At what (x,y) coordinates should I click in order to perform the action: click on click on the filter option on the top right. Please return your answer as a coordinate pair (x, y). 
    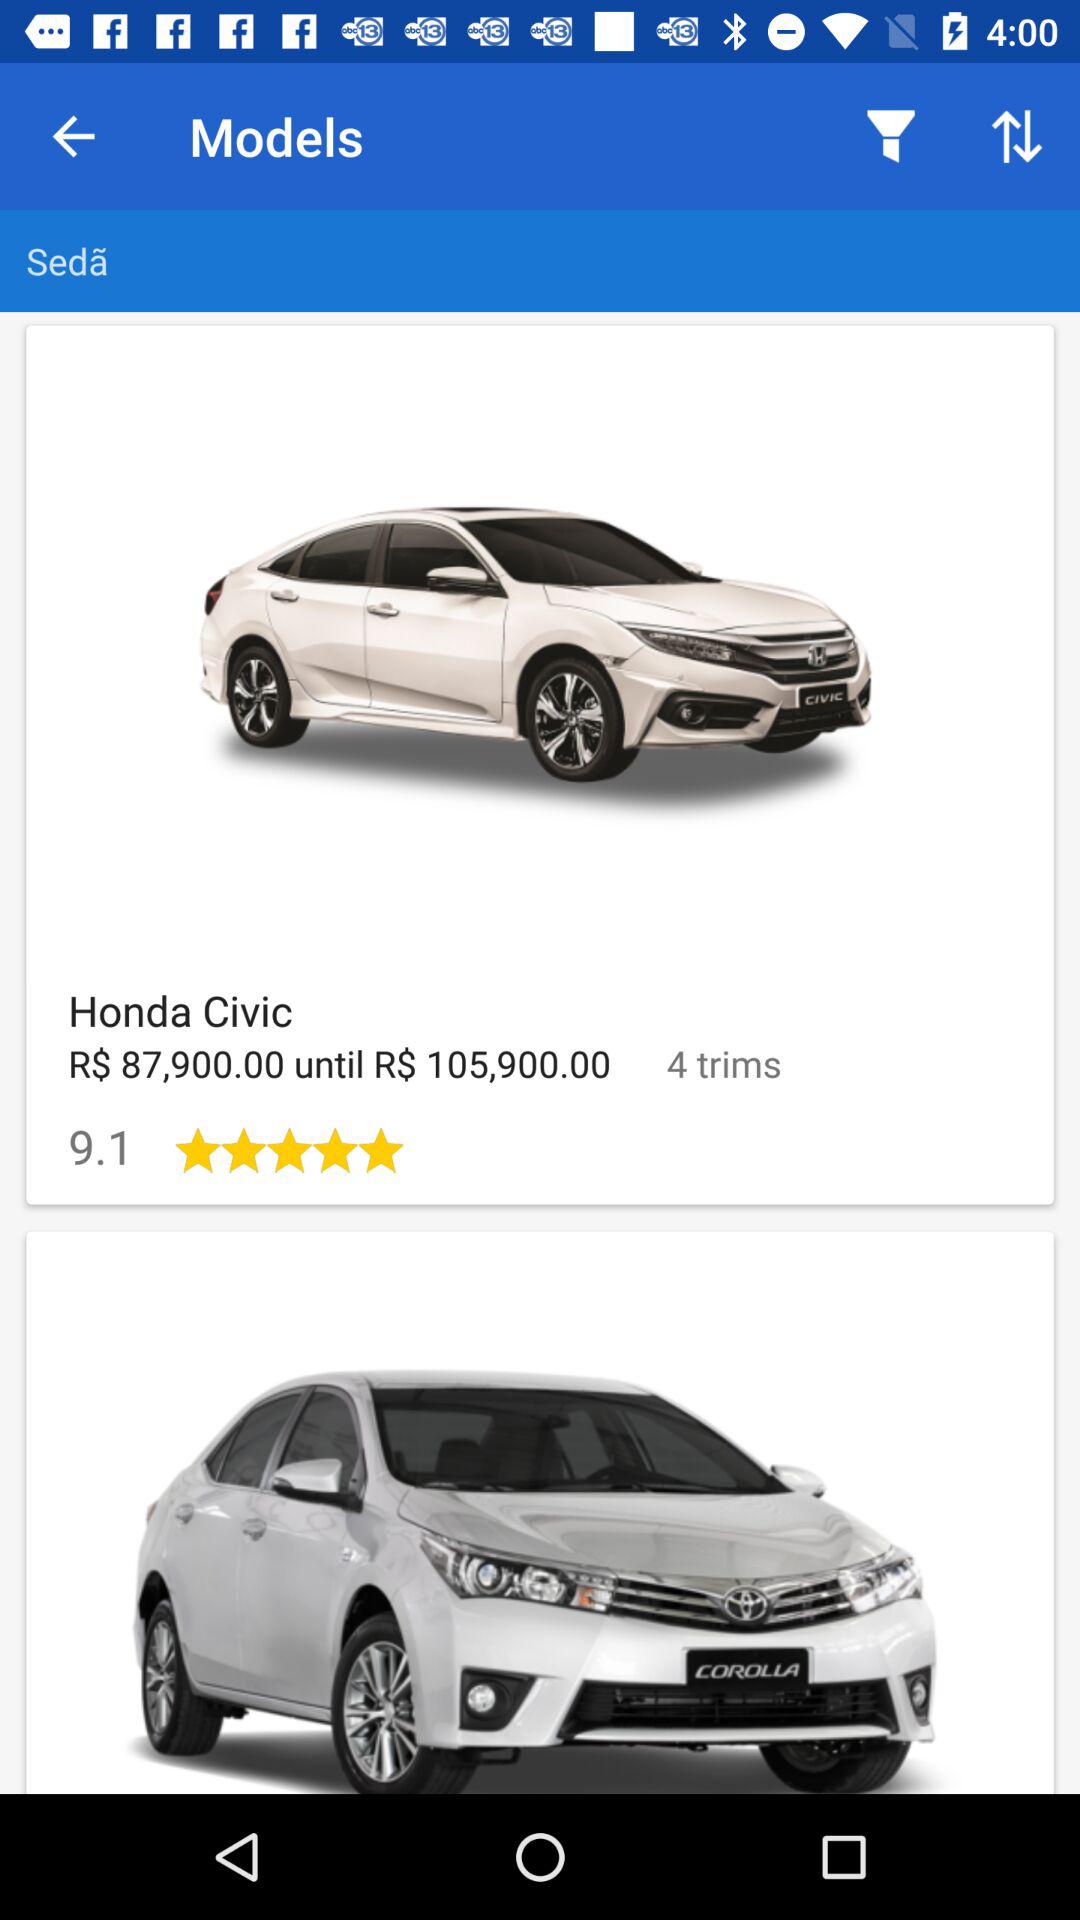
    Looking at the image, I should click on (890, 136).